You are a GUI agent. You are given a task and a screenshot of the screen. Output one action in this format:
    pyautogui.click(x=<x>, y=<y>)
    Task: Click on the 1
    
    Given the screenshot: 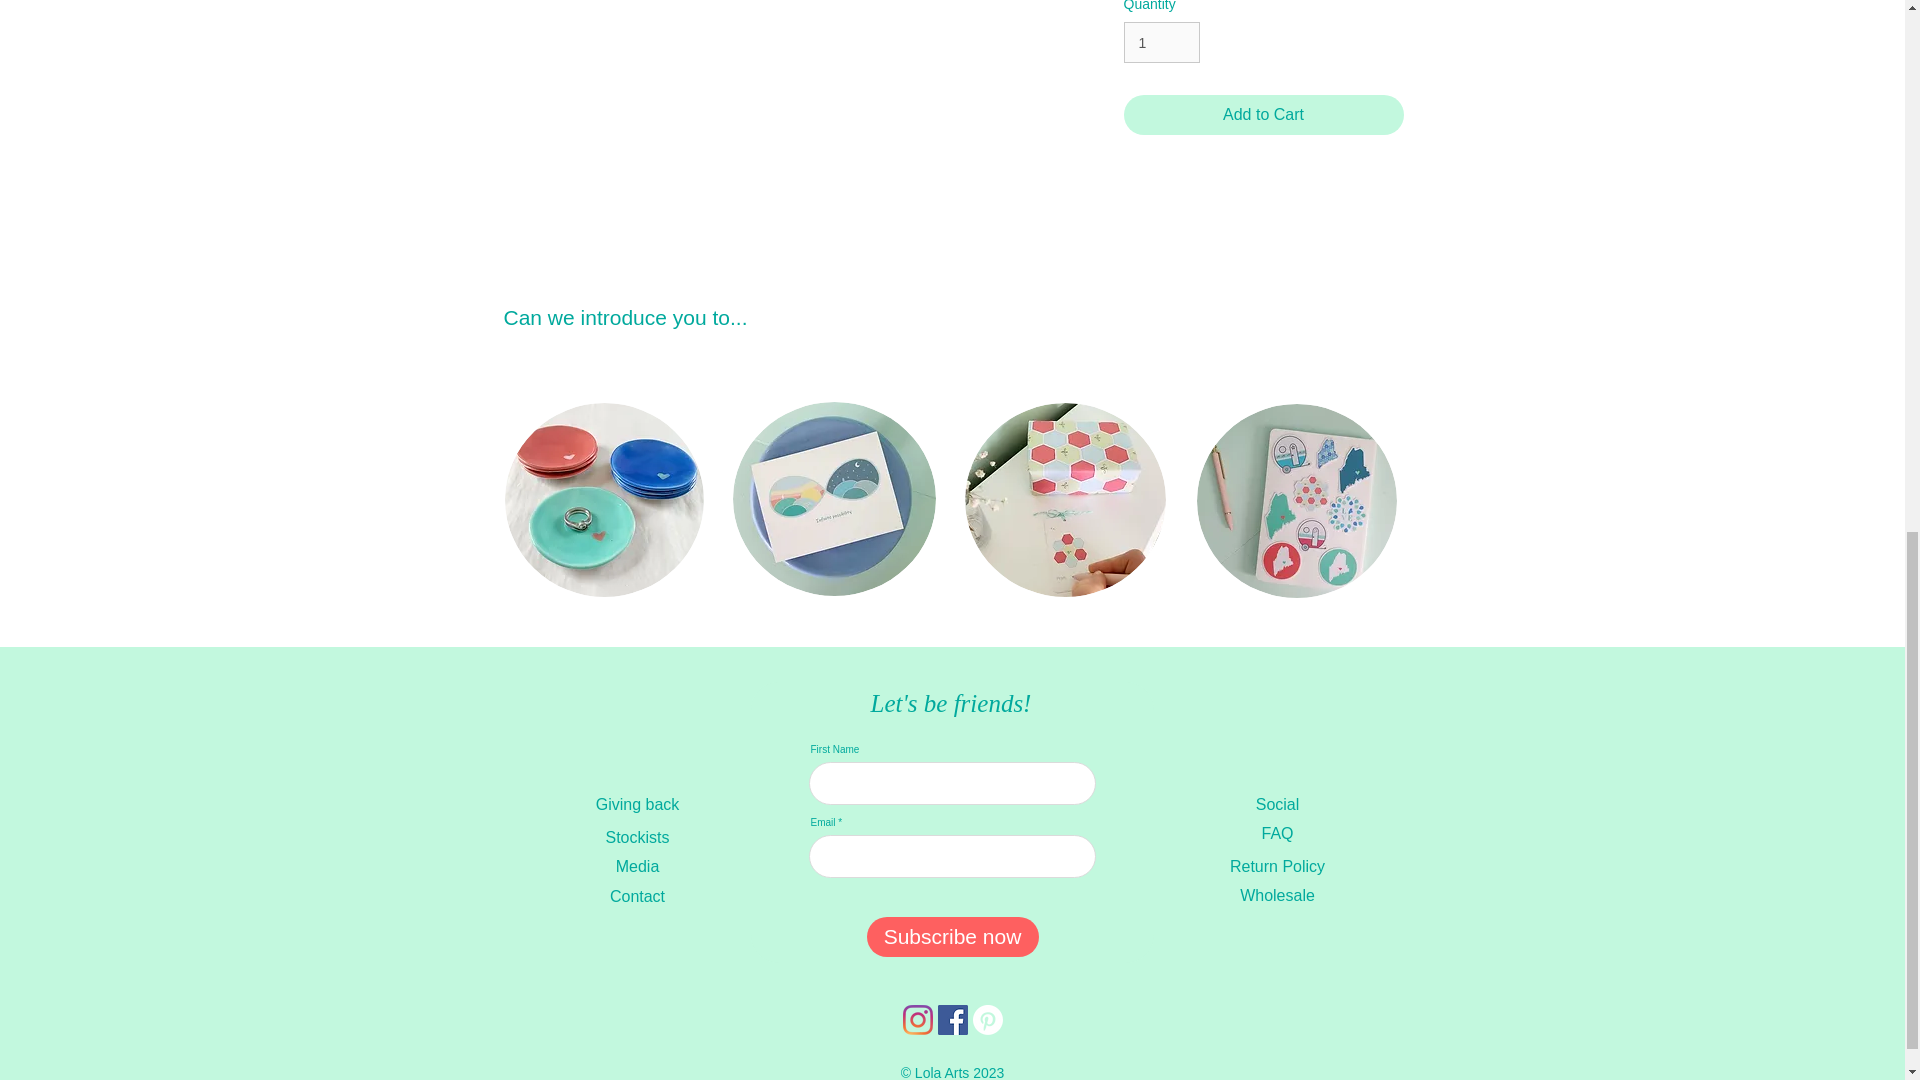 What is the action you would take?
    pyautogui.click(x=1162, y=42)
    